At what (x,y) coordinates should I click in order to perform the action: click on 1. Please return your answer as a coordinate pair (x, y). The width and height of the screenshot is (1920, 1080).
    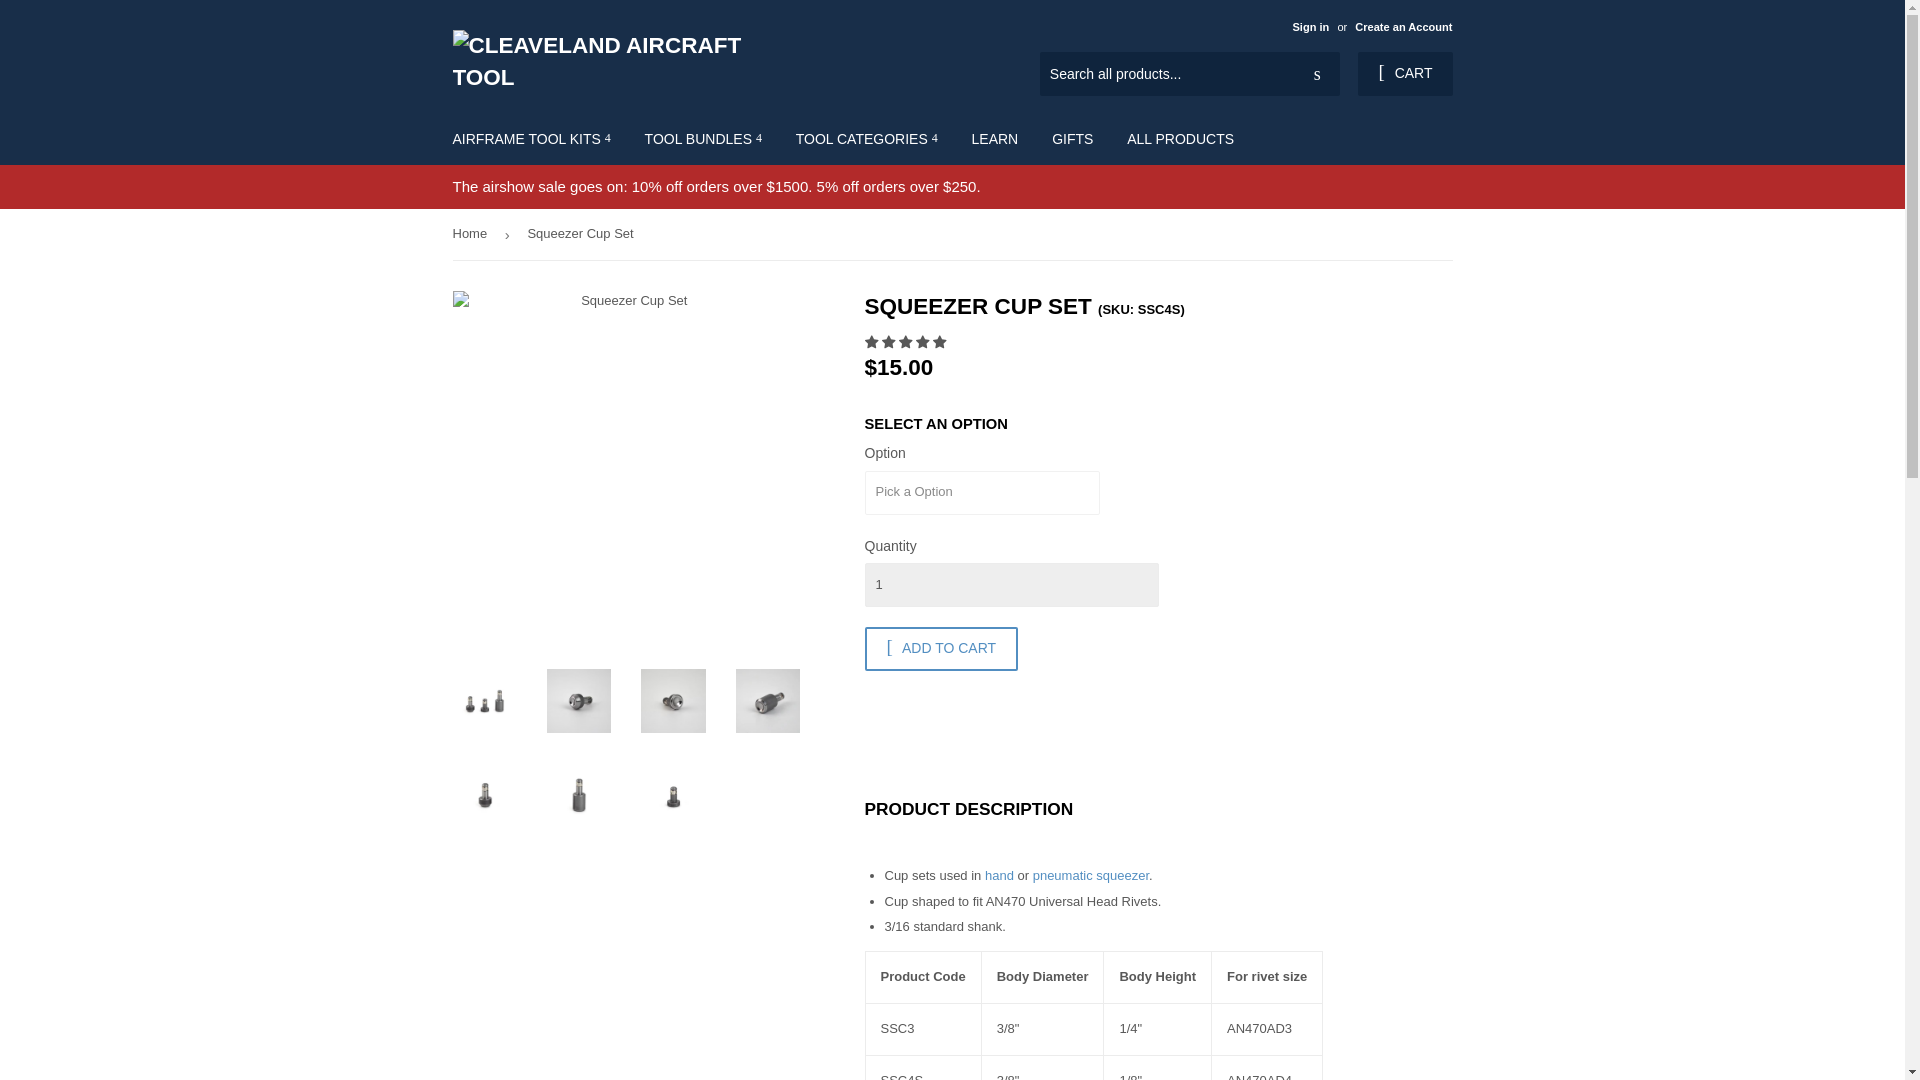
    Looking at the image, I should click on (1010, 584).